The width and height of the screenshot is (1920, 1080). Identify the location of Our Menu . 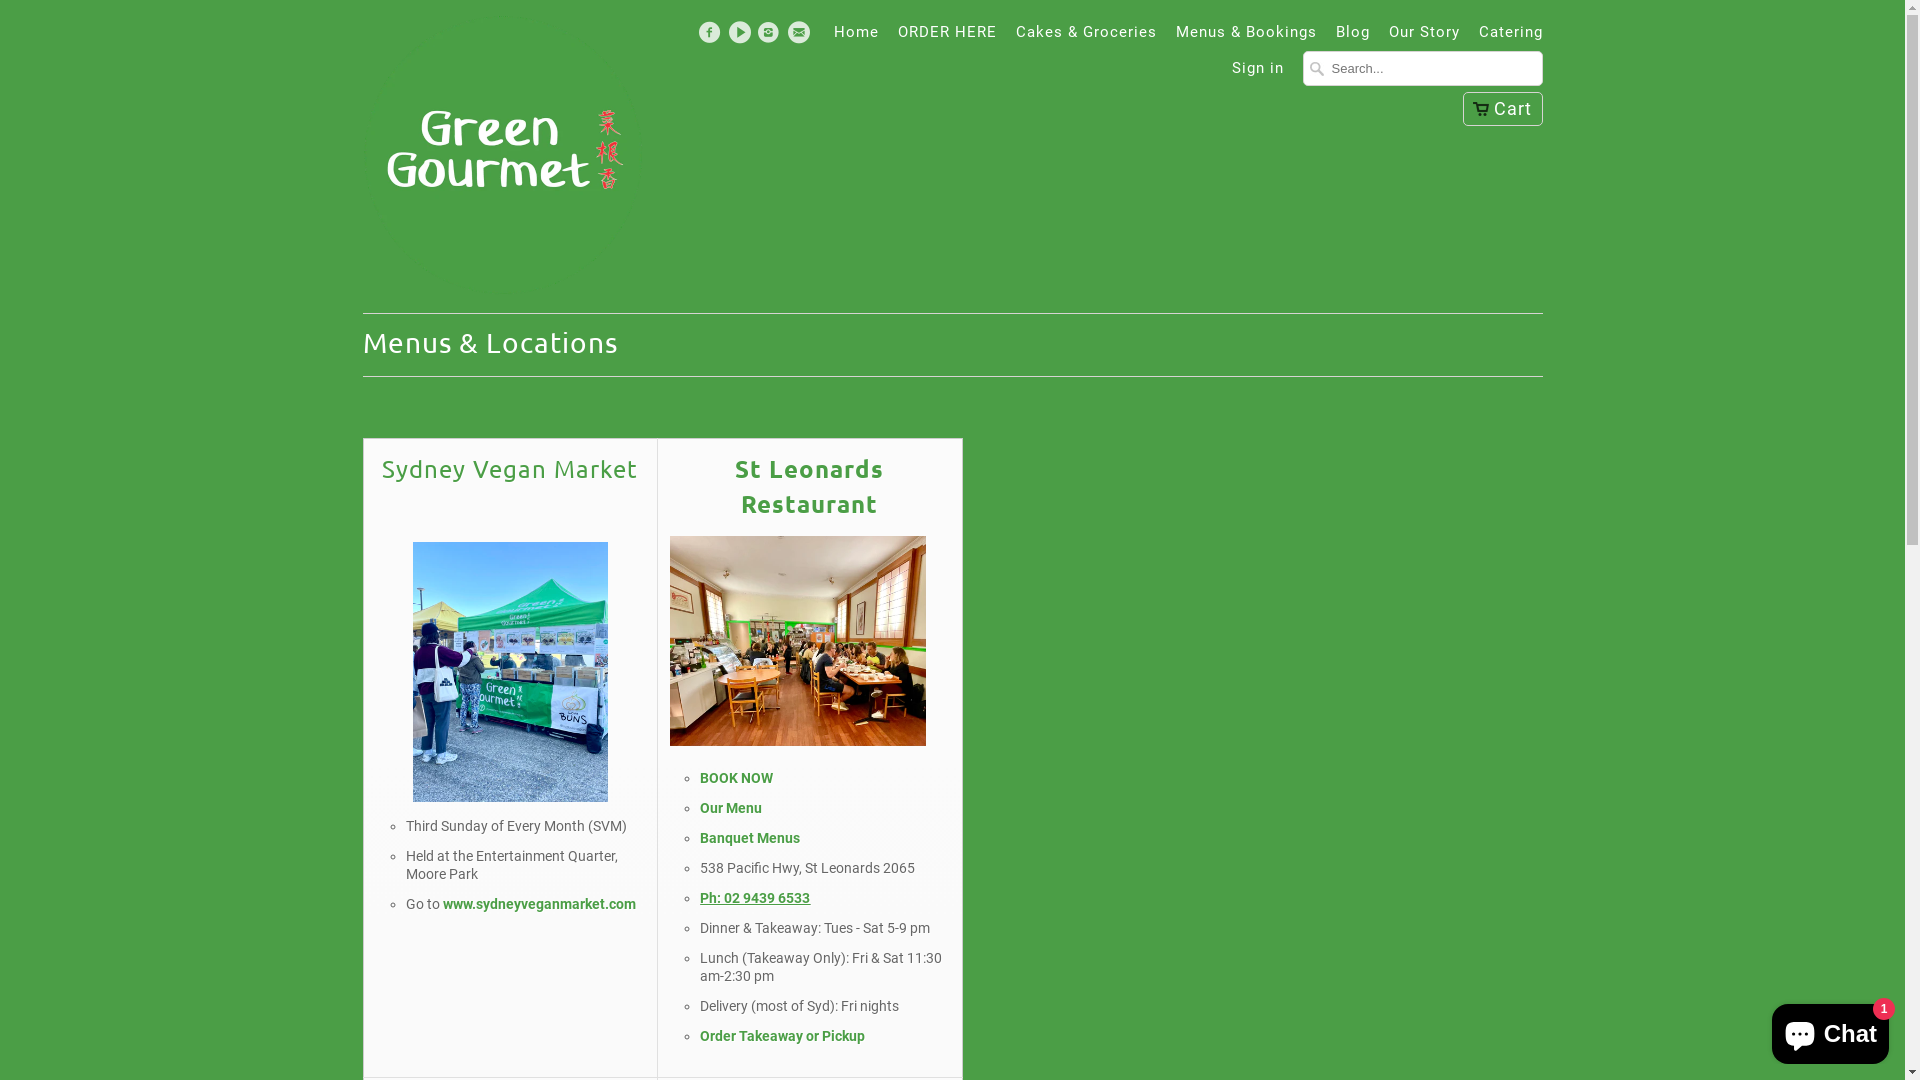
(732, 808).